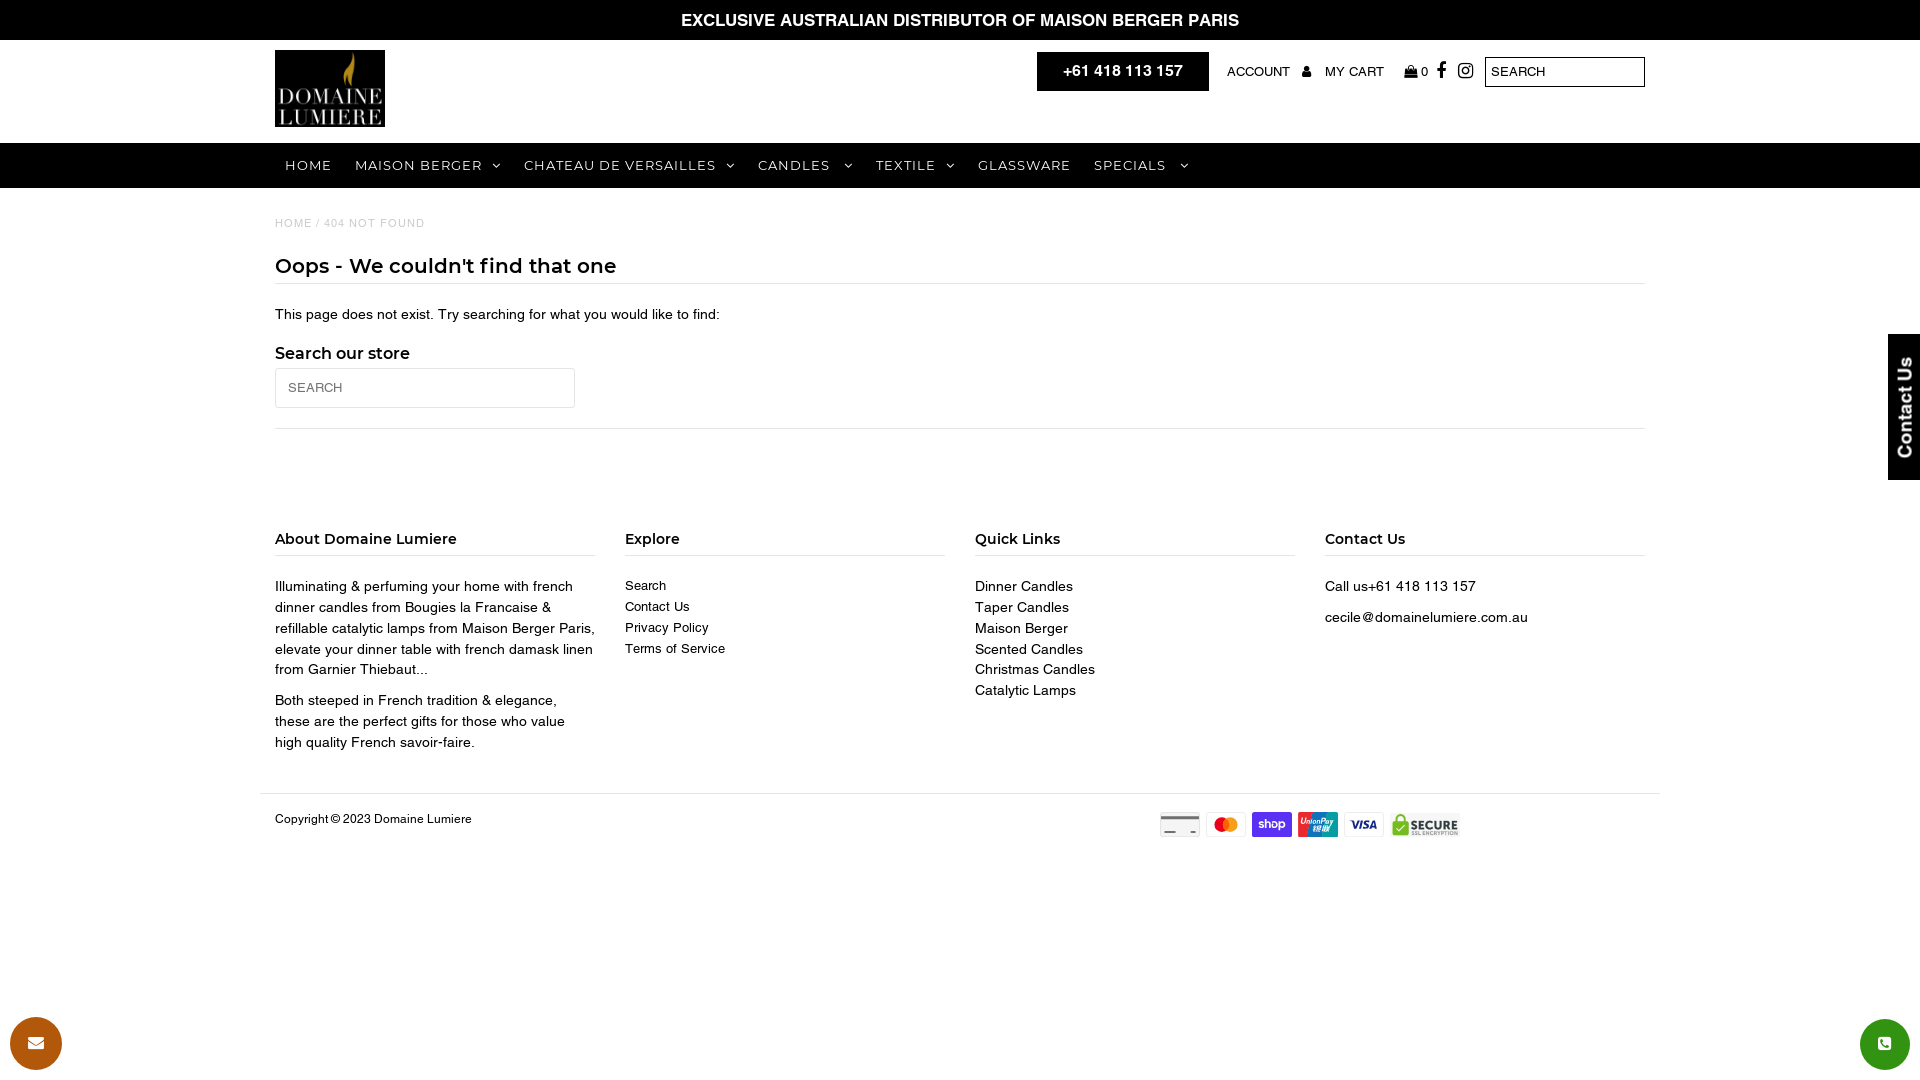 Image resolution: width=1920 pixels, height=1080 pixels. What do you see at coordinates (675, 648) in the screenshot?
I see `Terms of Service` at bounding box center [675, 648].